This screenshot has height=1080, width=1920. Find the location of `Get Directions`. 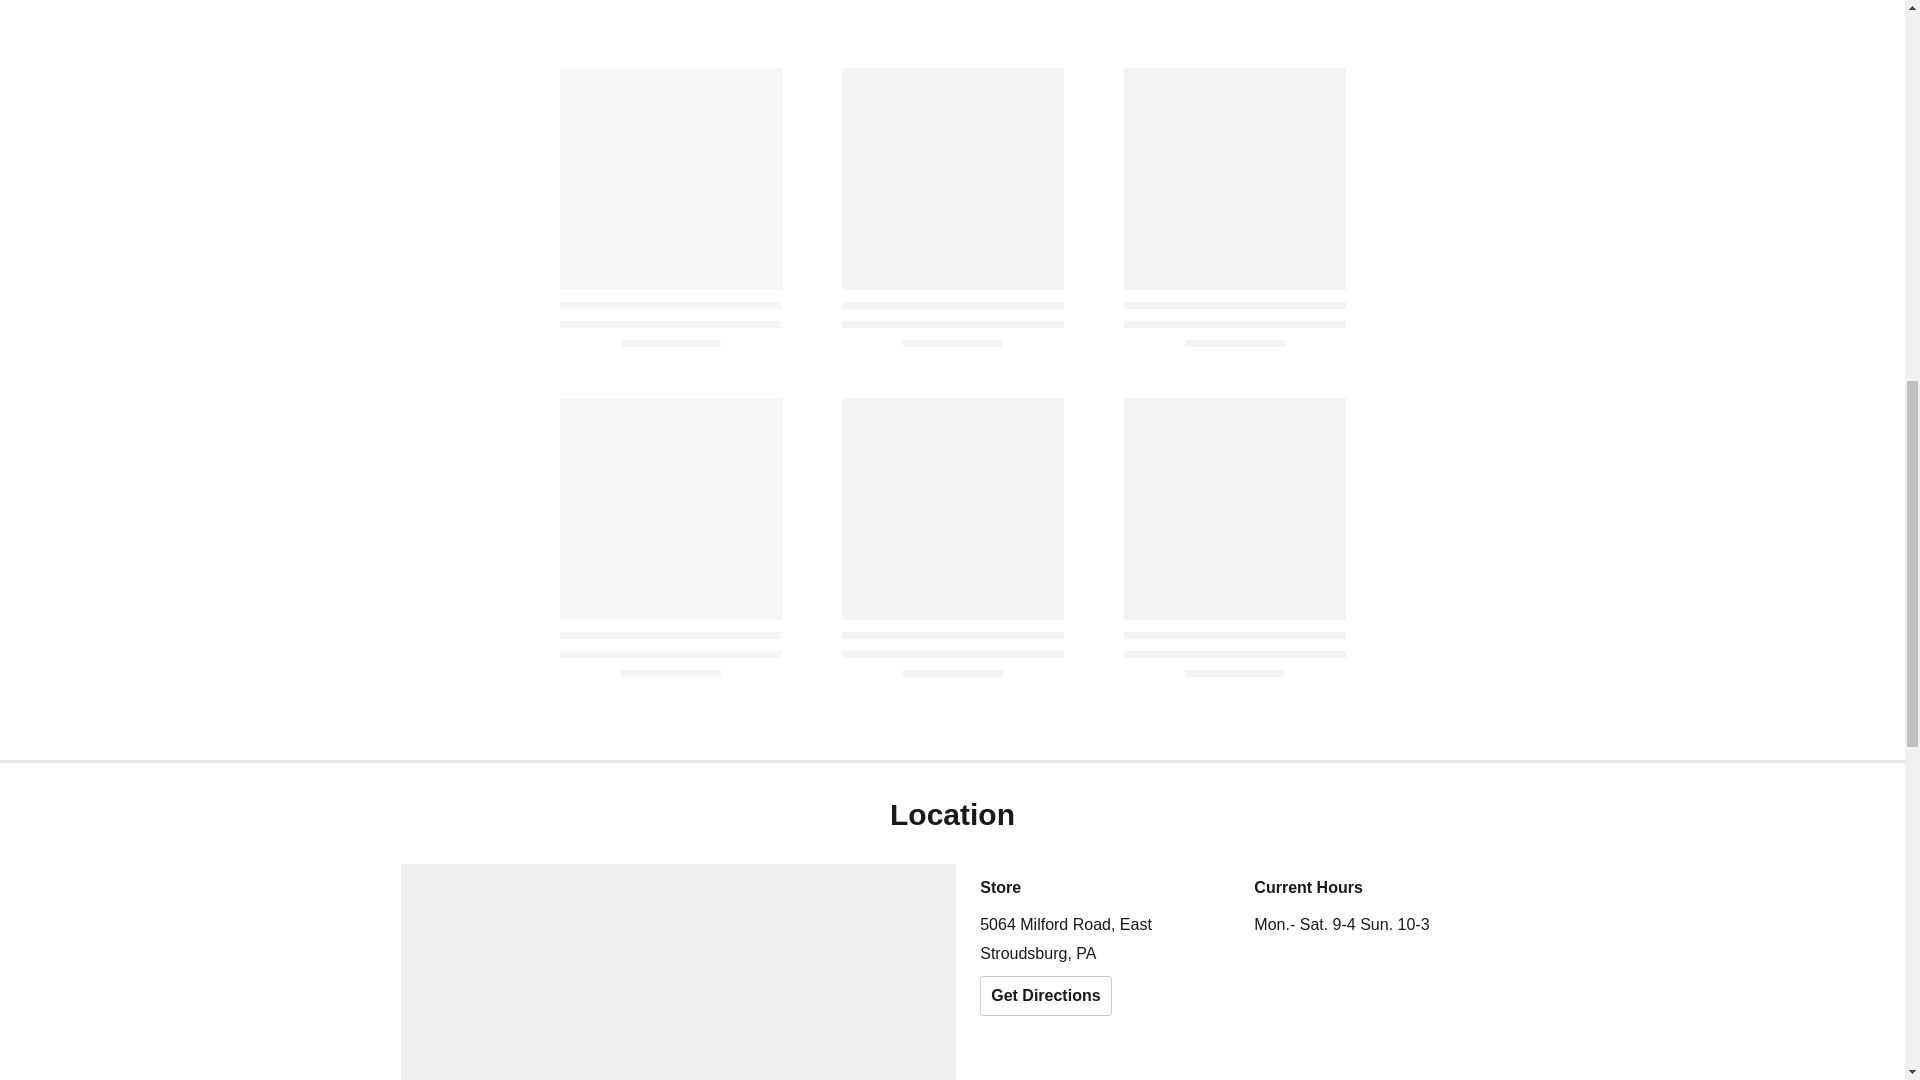

Get Directions is located at coordinates (1045, 996).